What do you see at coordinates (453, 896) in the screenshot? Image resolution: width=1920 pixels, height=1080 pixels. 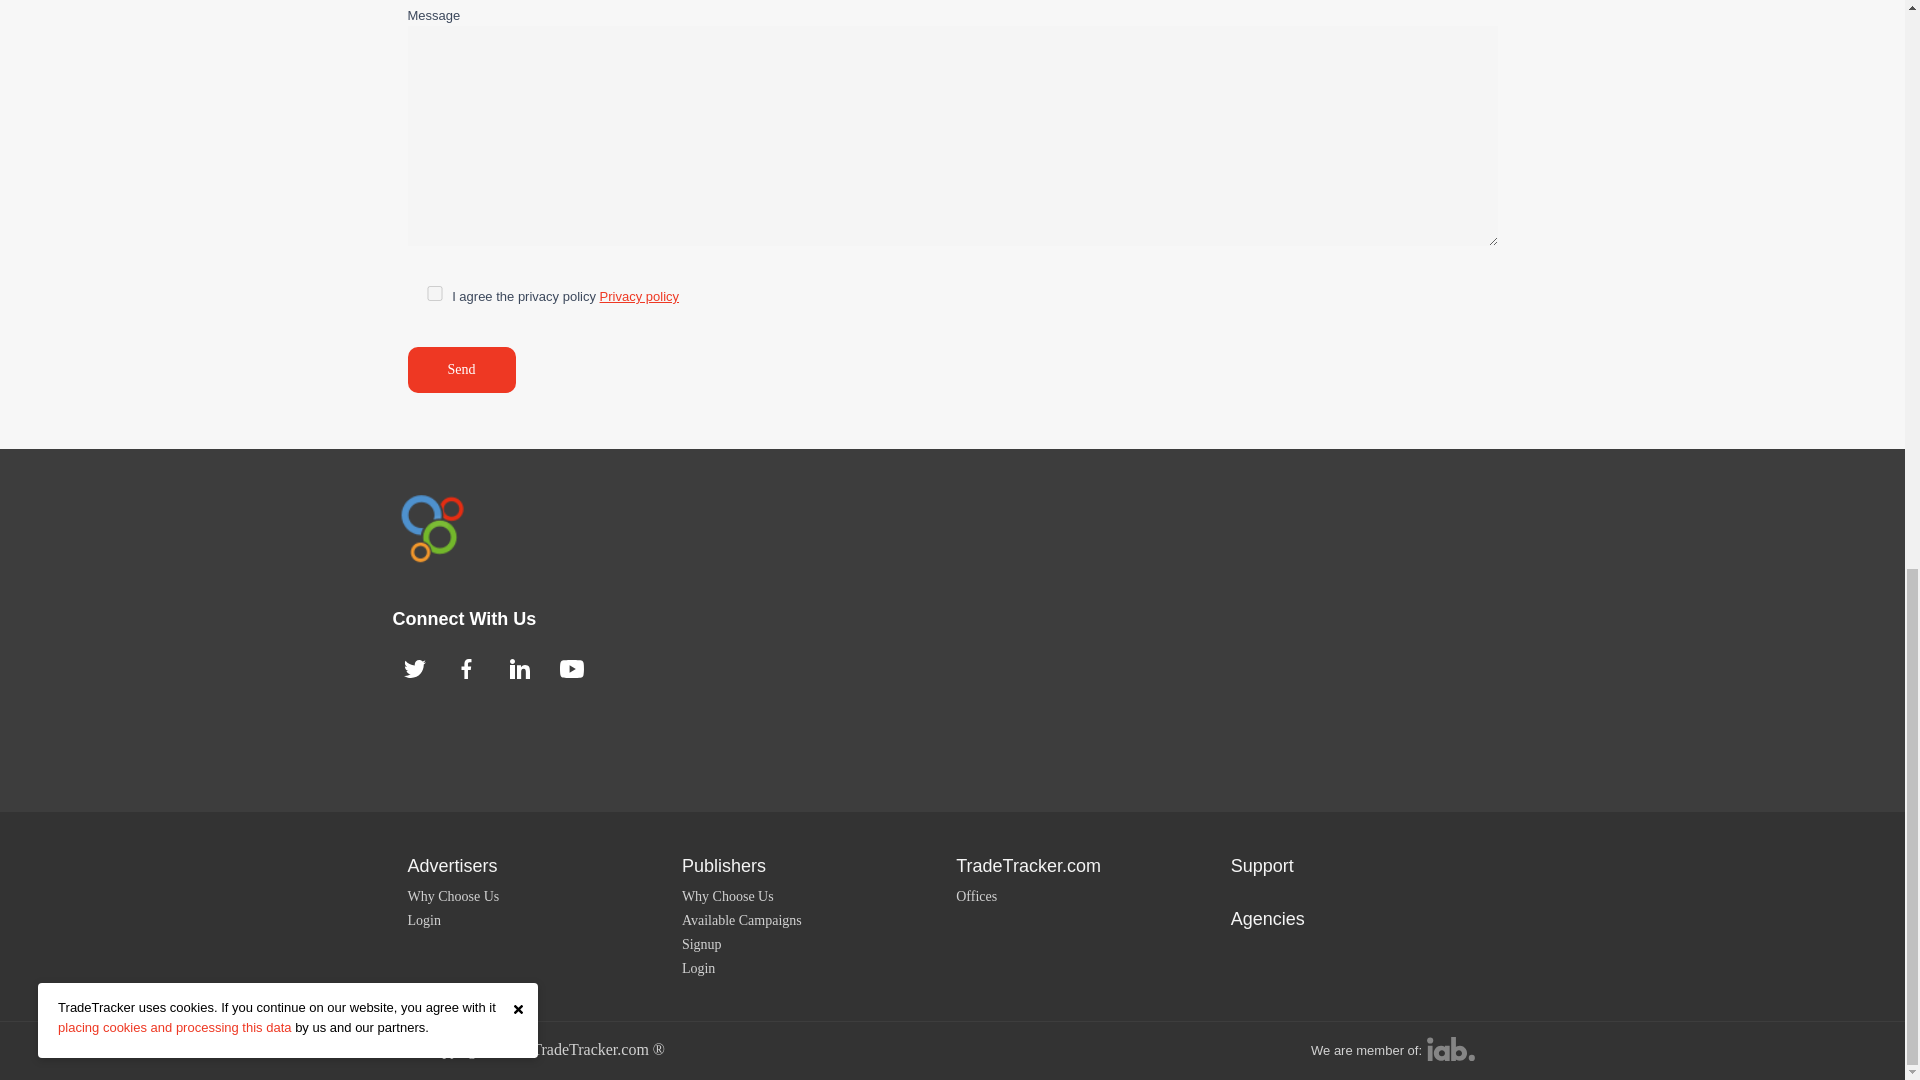 I see `Why Choose Us` at bounding box center [453, 896].